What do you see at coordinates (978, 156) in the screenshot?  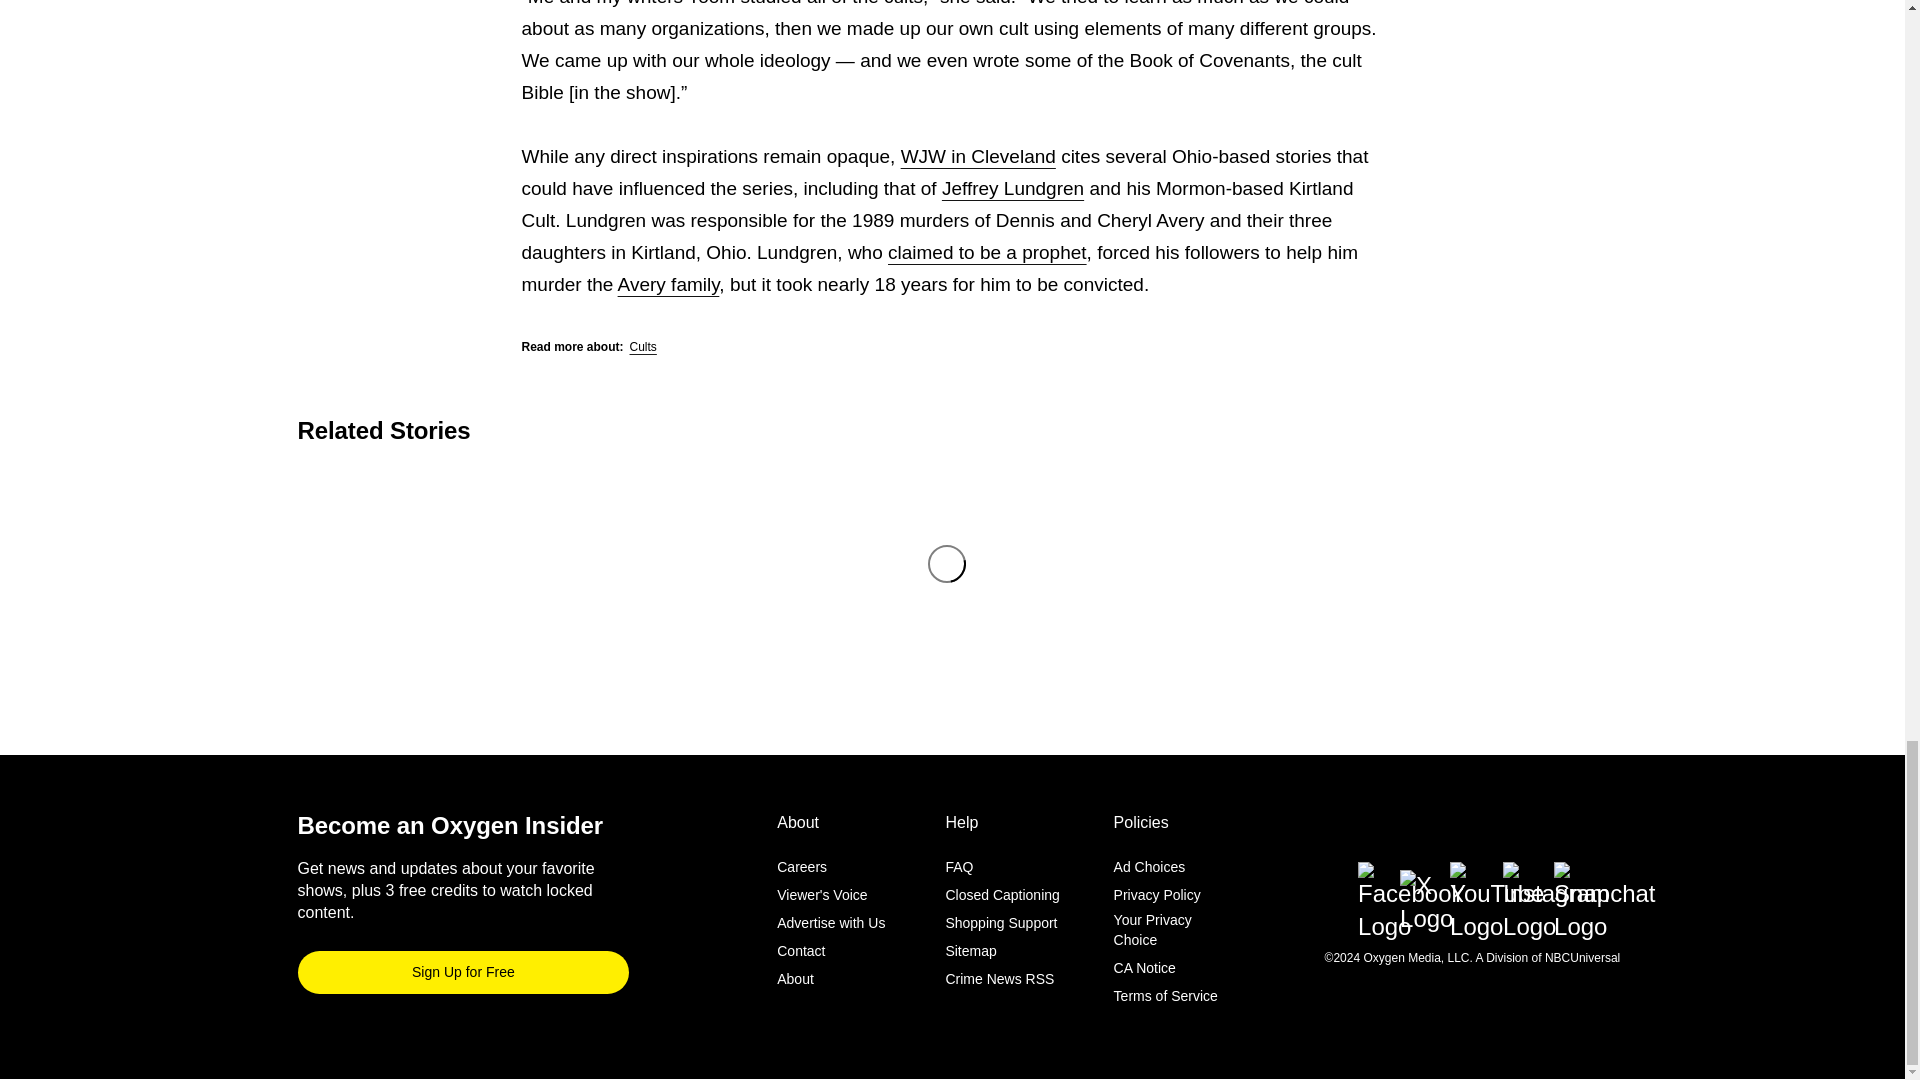 I see `WJW in Cleveland` at bounding box center [978, 156].